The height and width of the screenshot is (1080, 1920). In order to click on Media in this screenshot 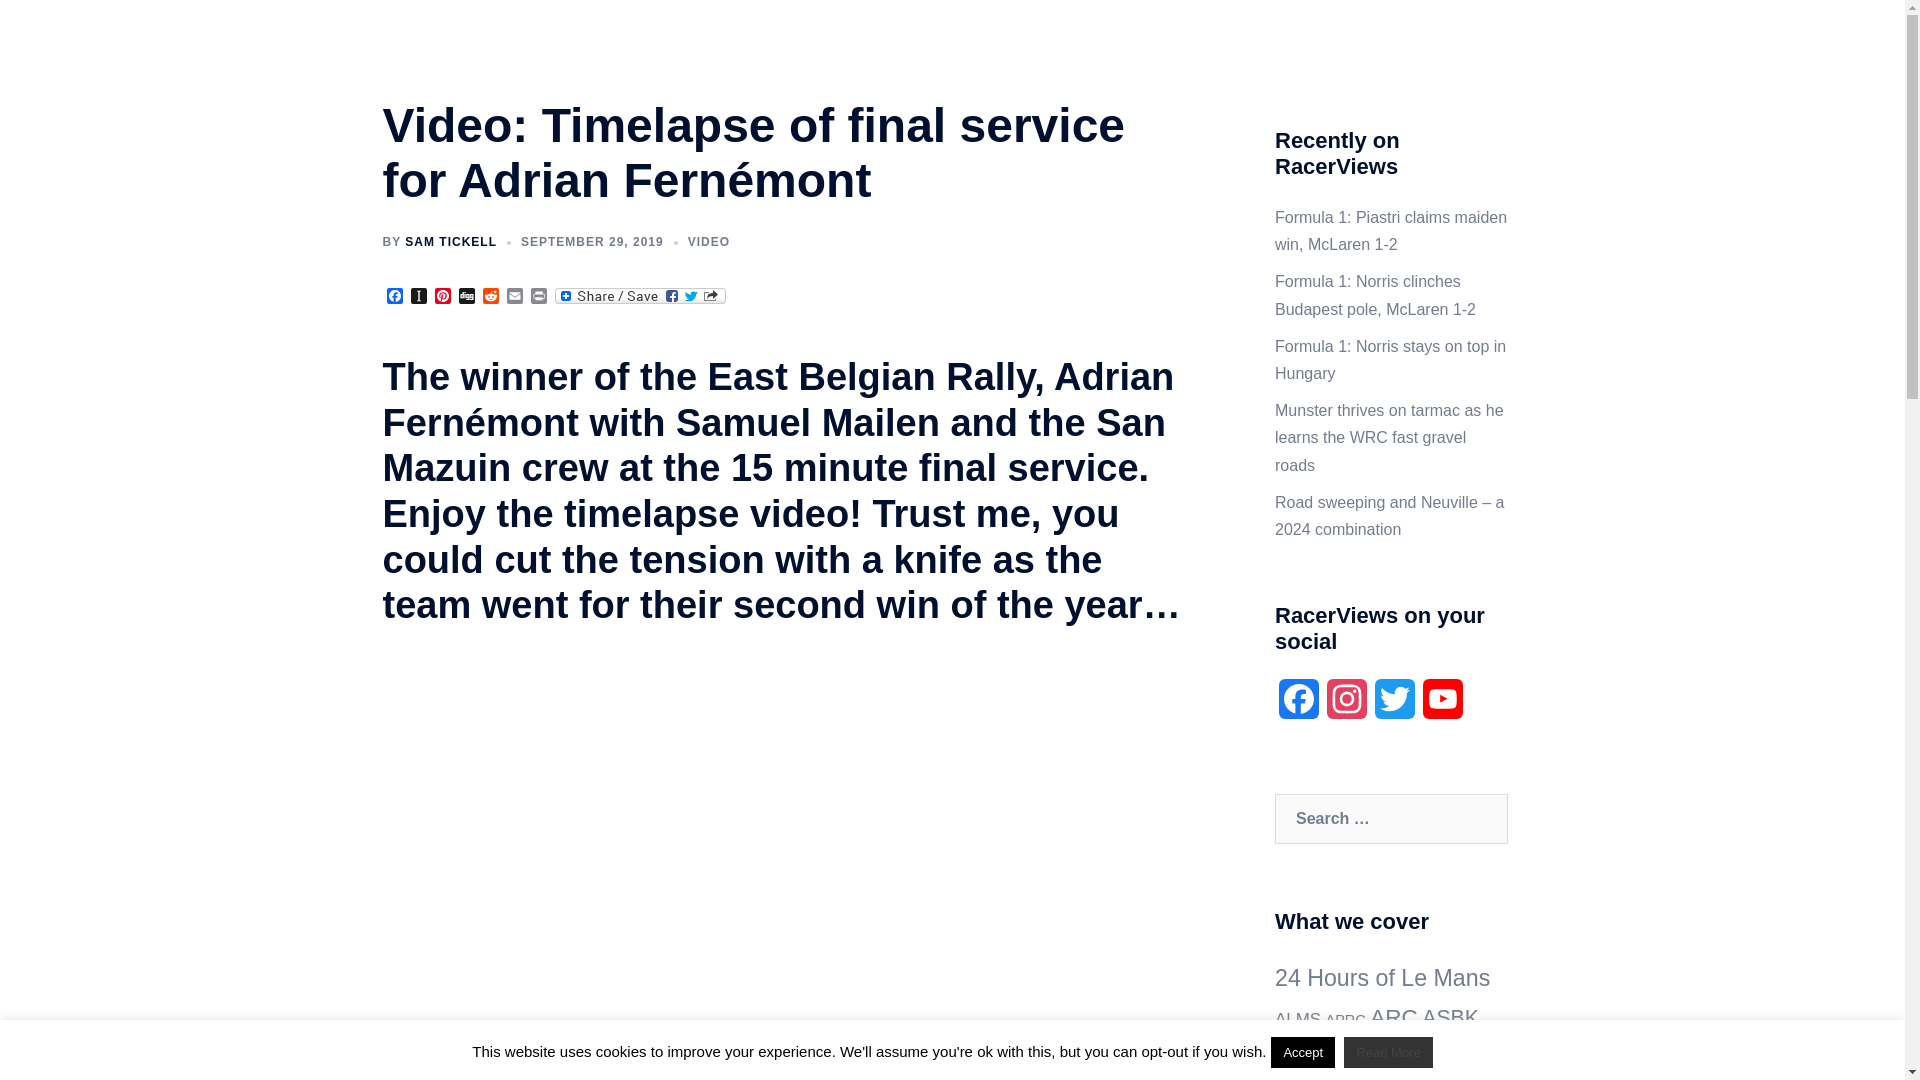, I will do `click(1104, 38)`.